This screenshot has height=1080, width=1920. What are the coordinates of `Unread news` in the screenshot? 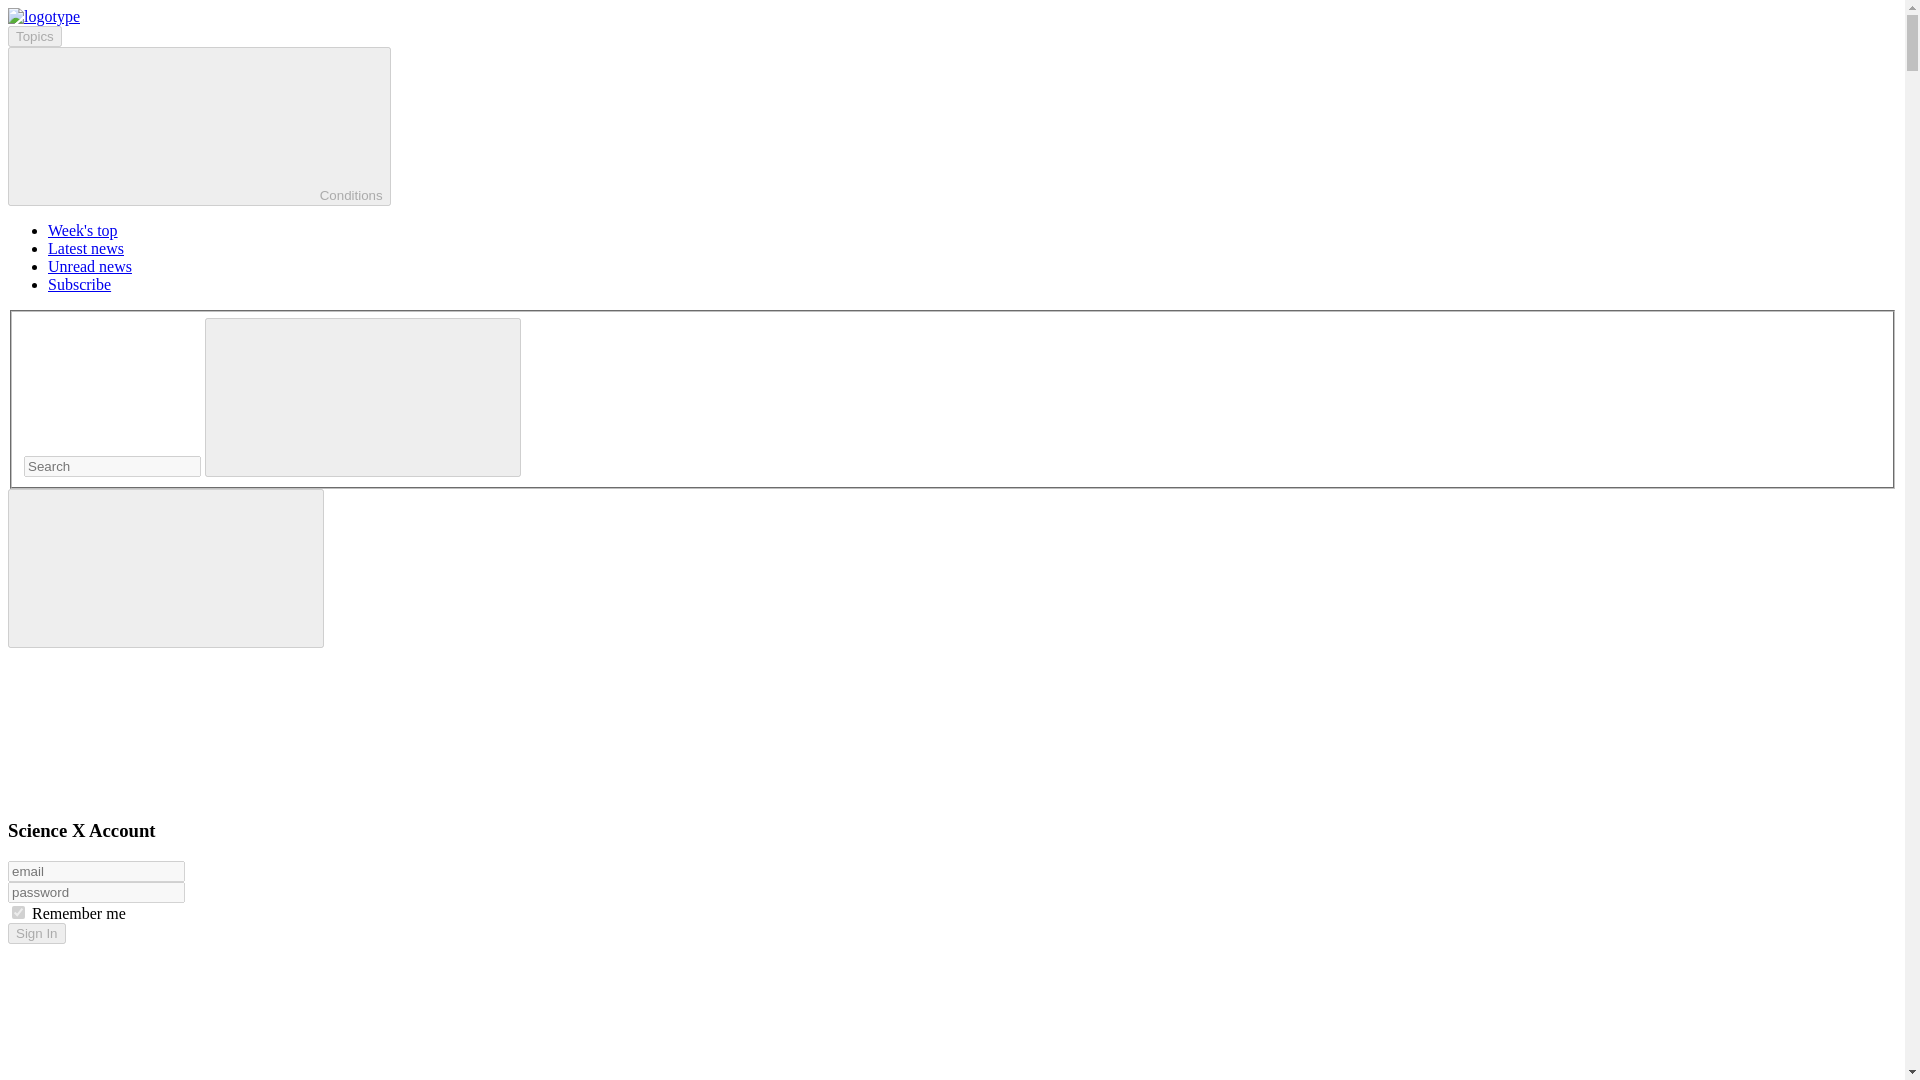 It's located at (90, 266).